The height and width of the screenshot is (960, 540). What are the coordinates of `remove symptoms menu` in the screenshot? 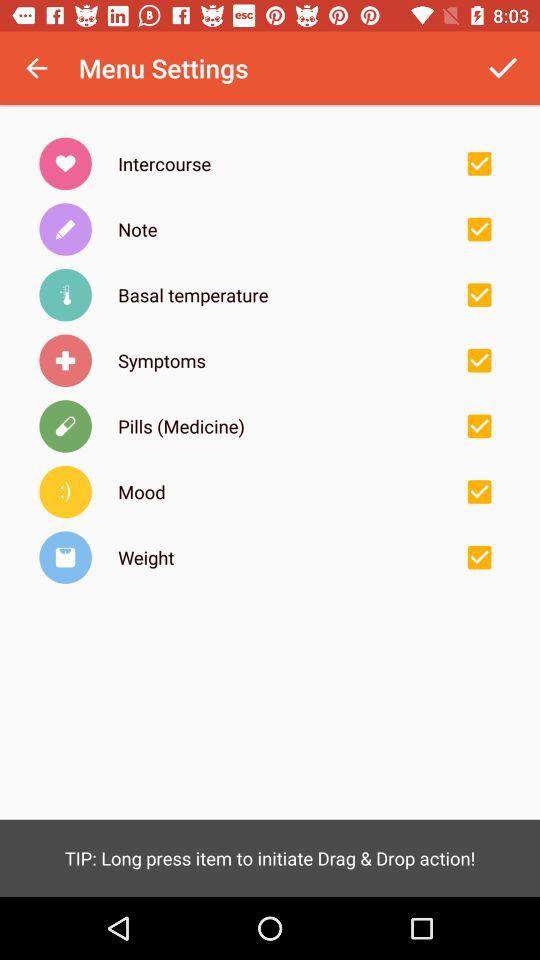 It's located at (479, 360).